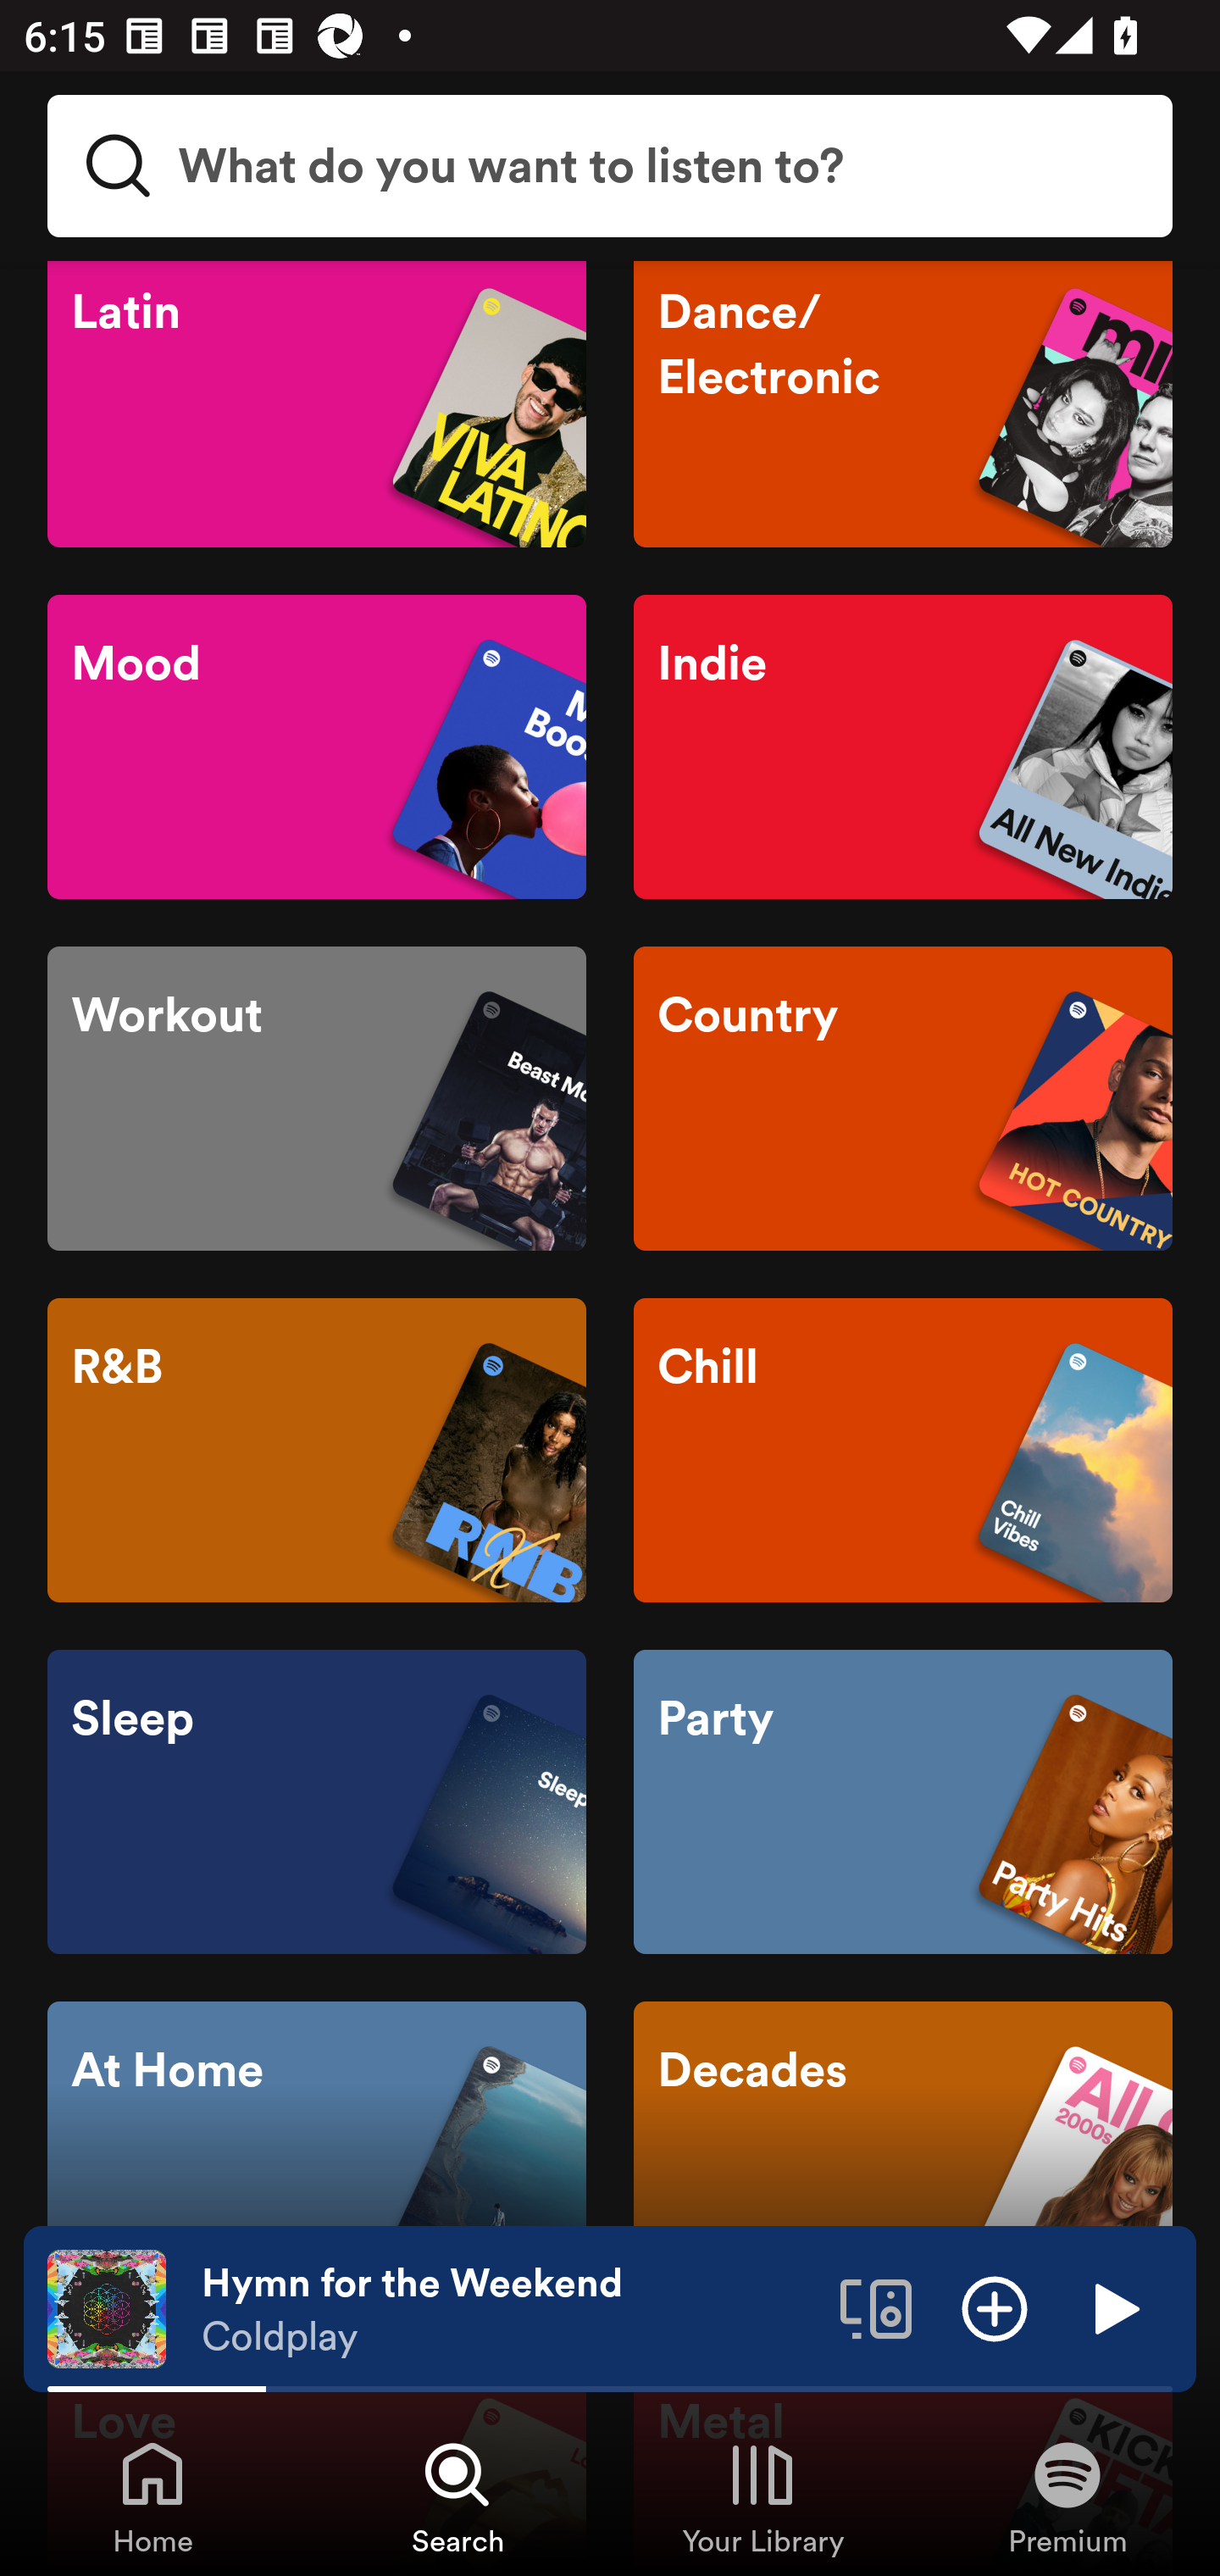 The width and height of the screenshot is (1220, 2576). I want to click on Indie, so click(902, 747).